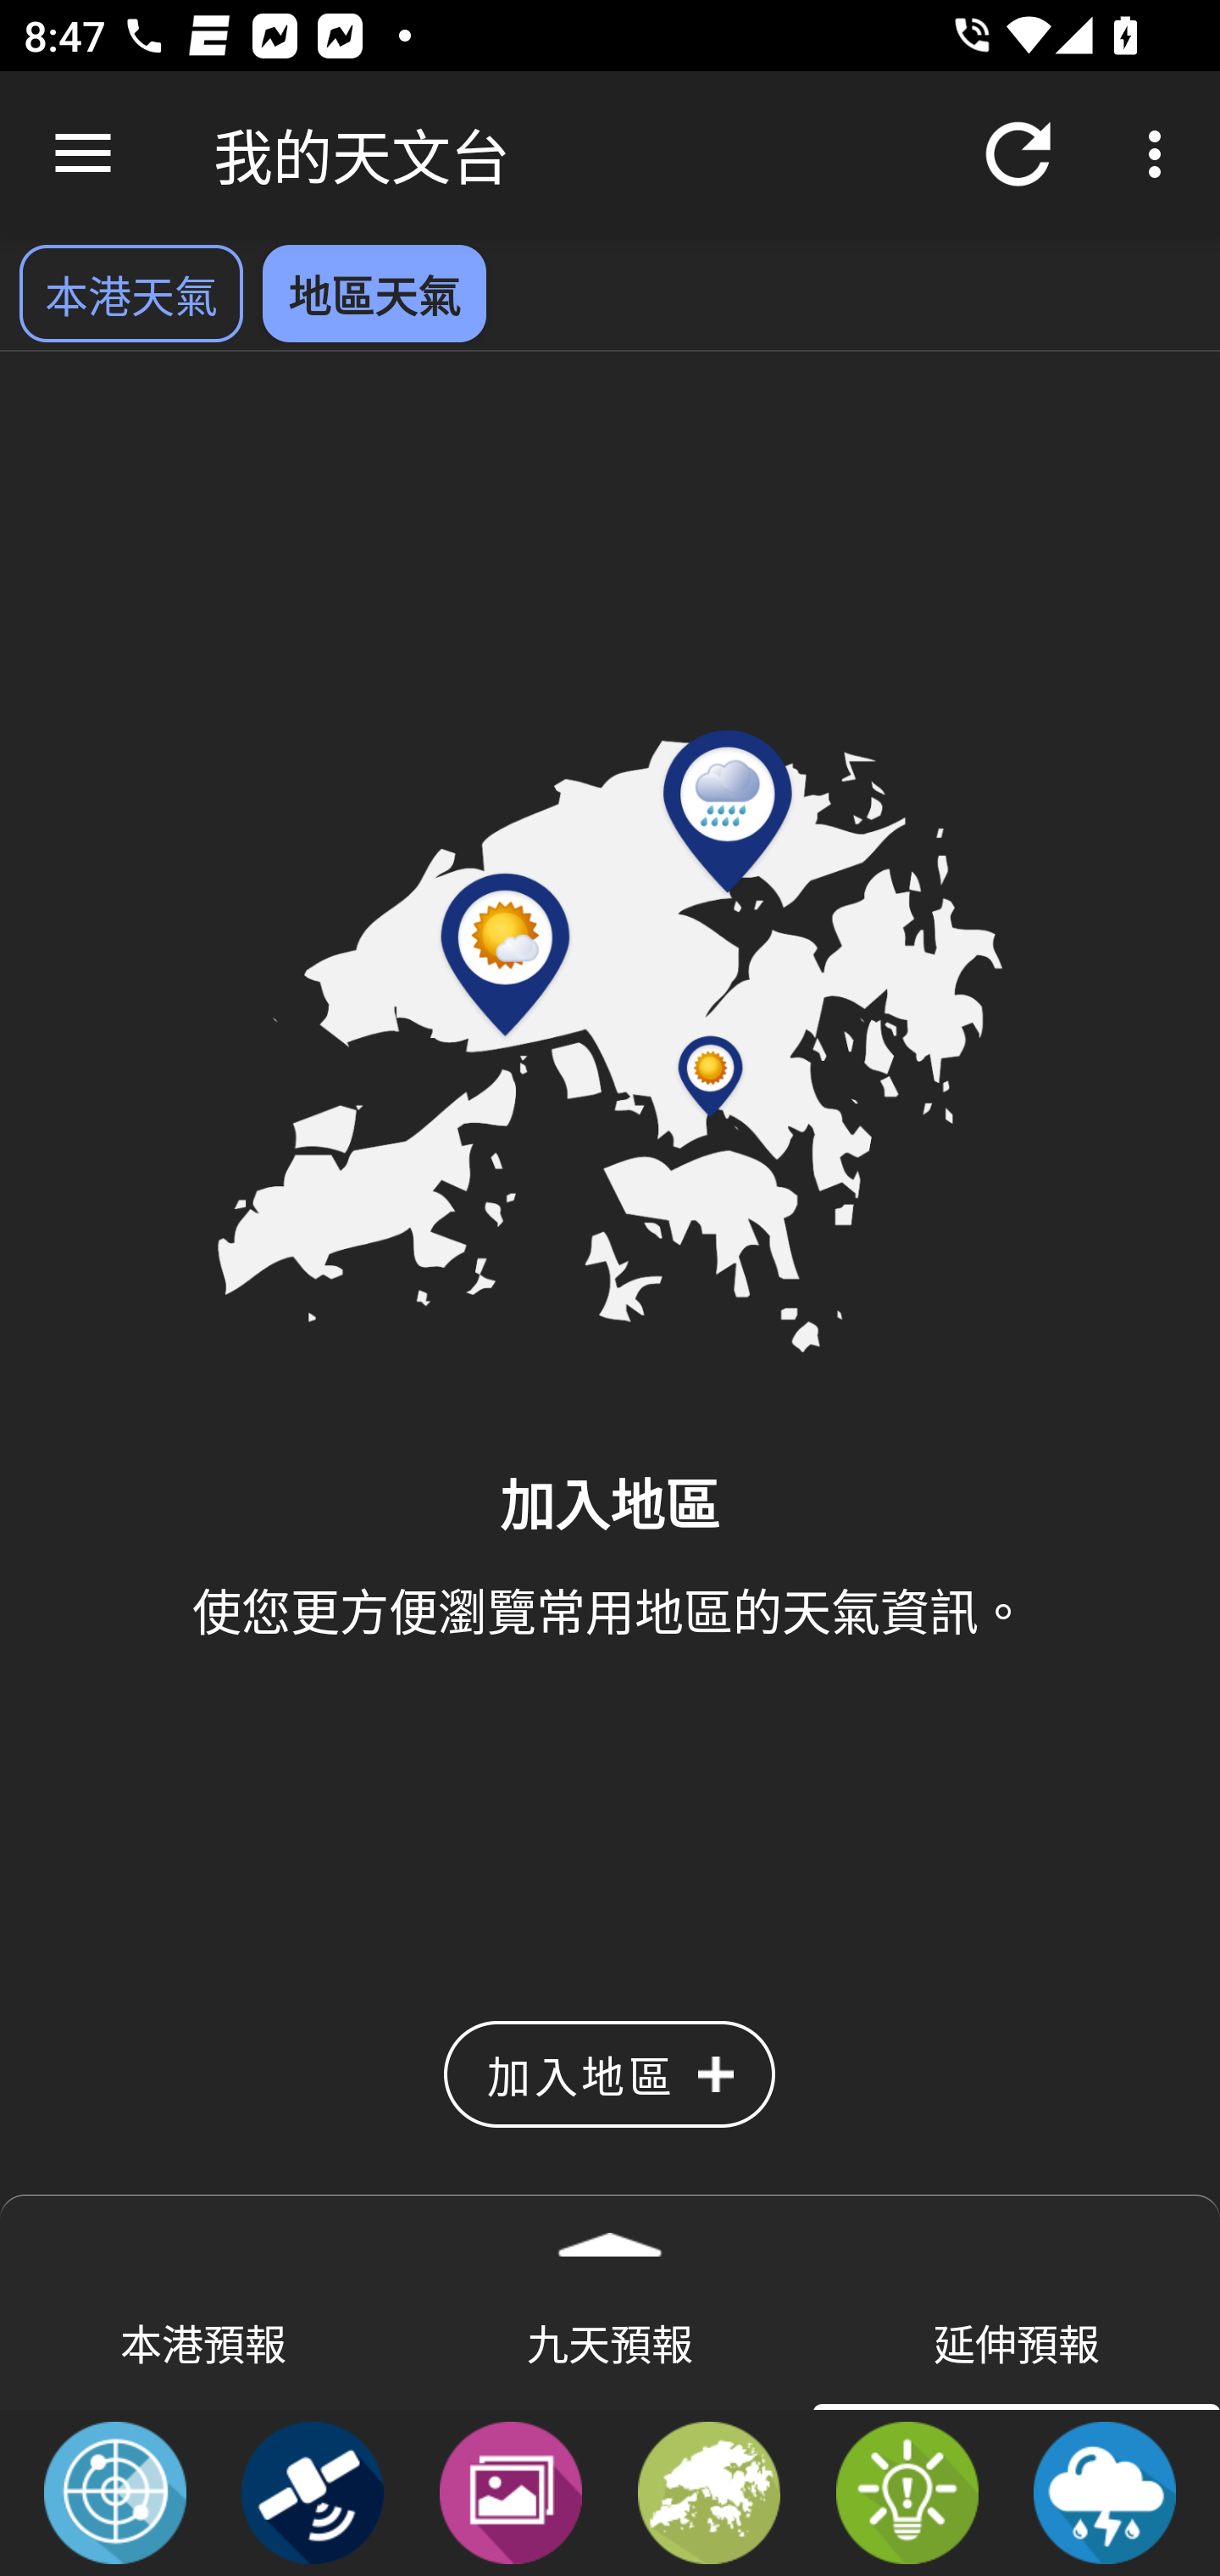  Describe the element at coordinates (130, 293) in the screenshot. I see `本港天氣 選擇 本港天氣` at that location.